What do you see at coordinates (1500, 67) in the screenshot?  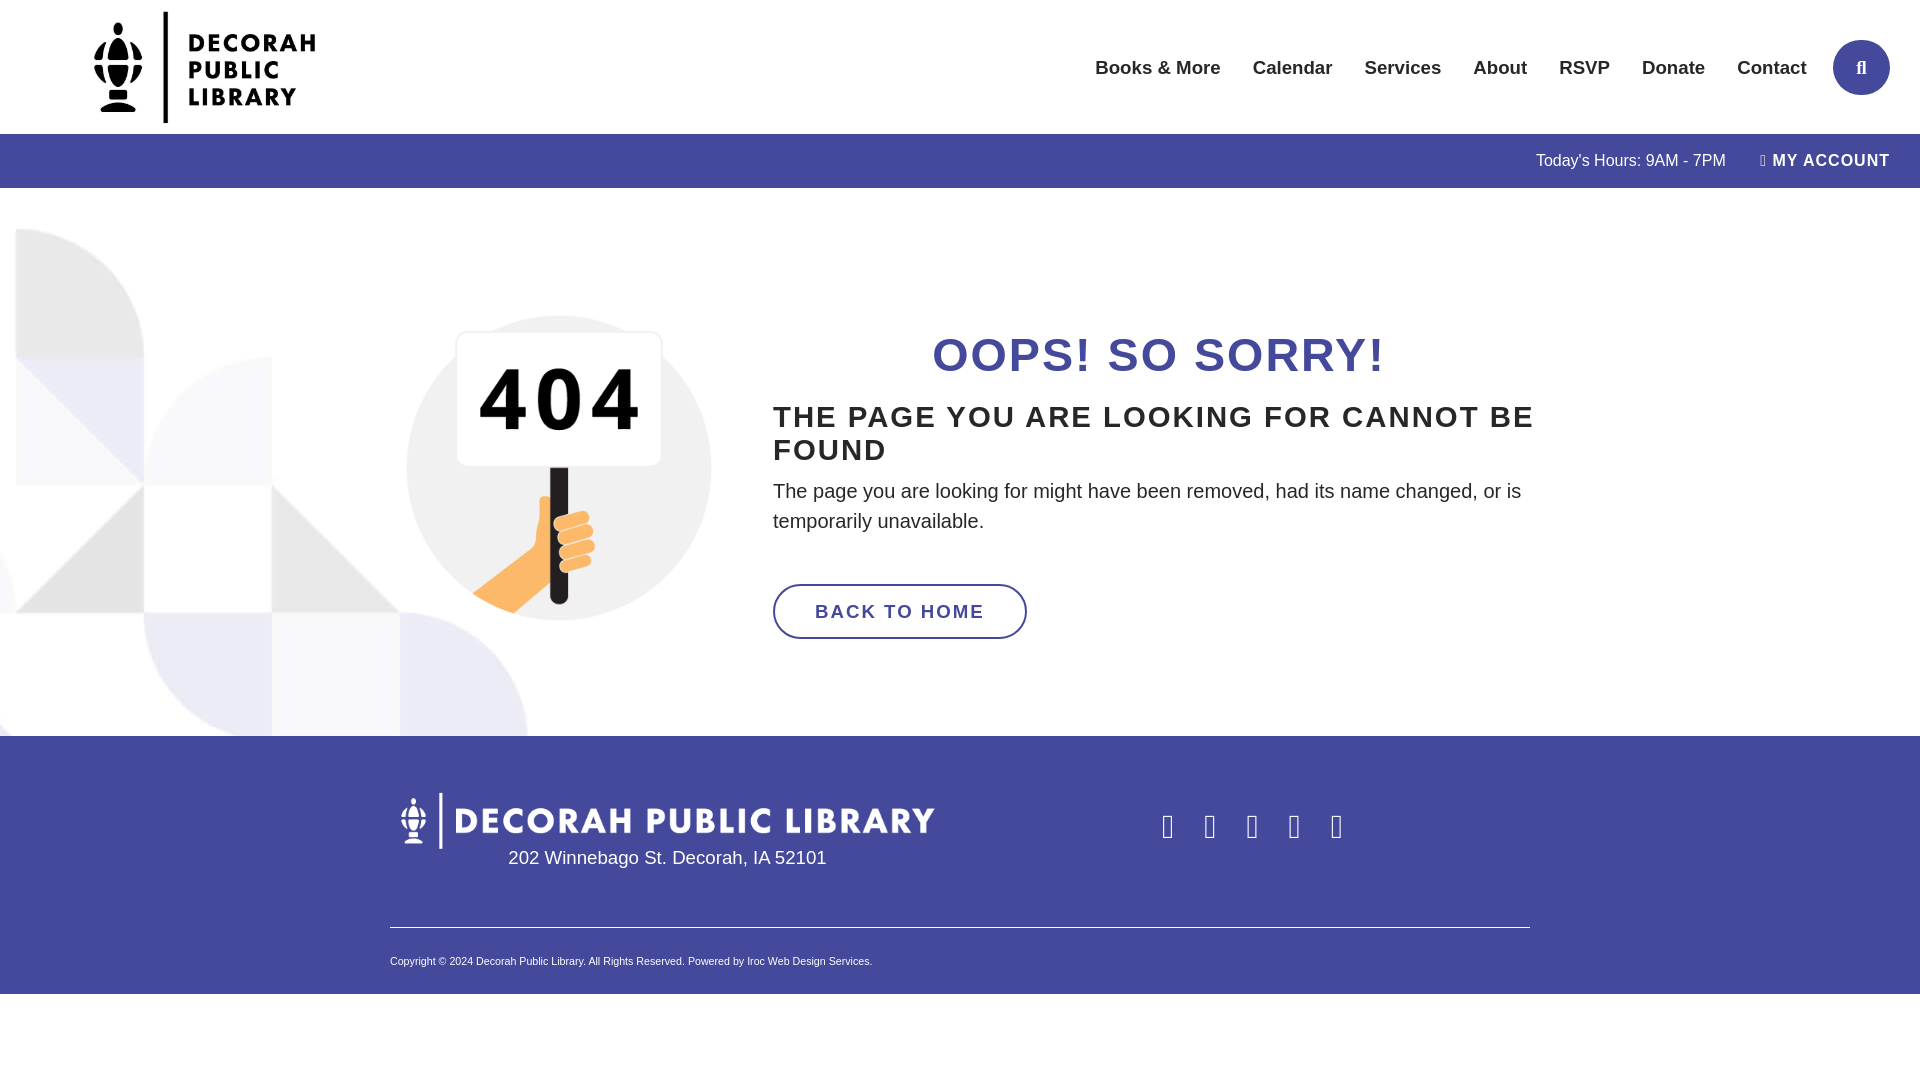 I see `About` at bounding box center [1500, 67].